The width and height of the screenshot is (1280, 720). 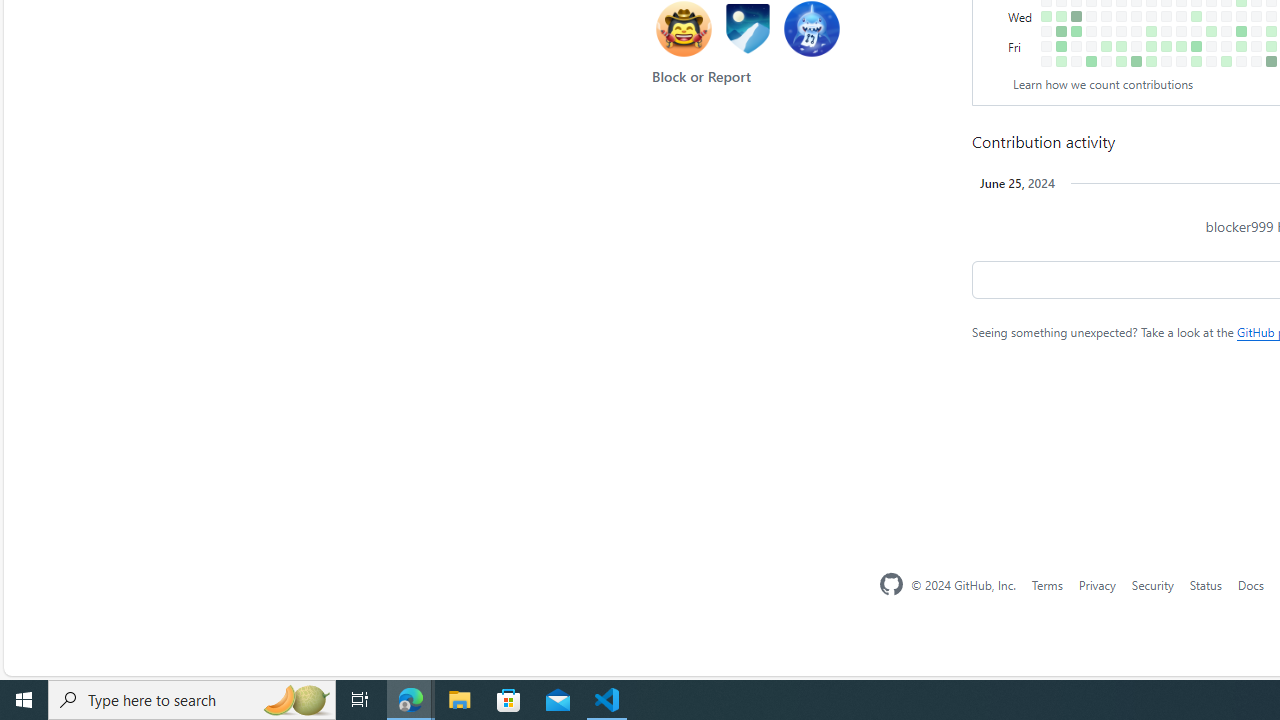 What do you see at coordinates (1046, 584) in the screenshot?
I see `Terms` at bounding box center [1046, 584].